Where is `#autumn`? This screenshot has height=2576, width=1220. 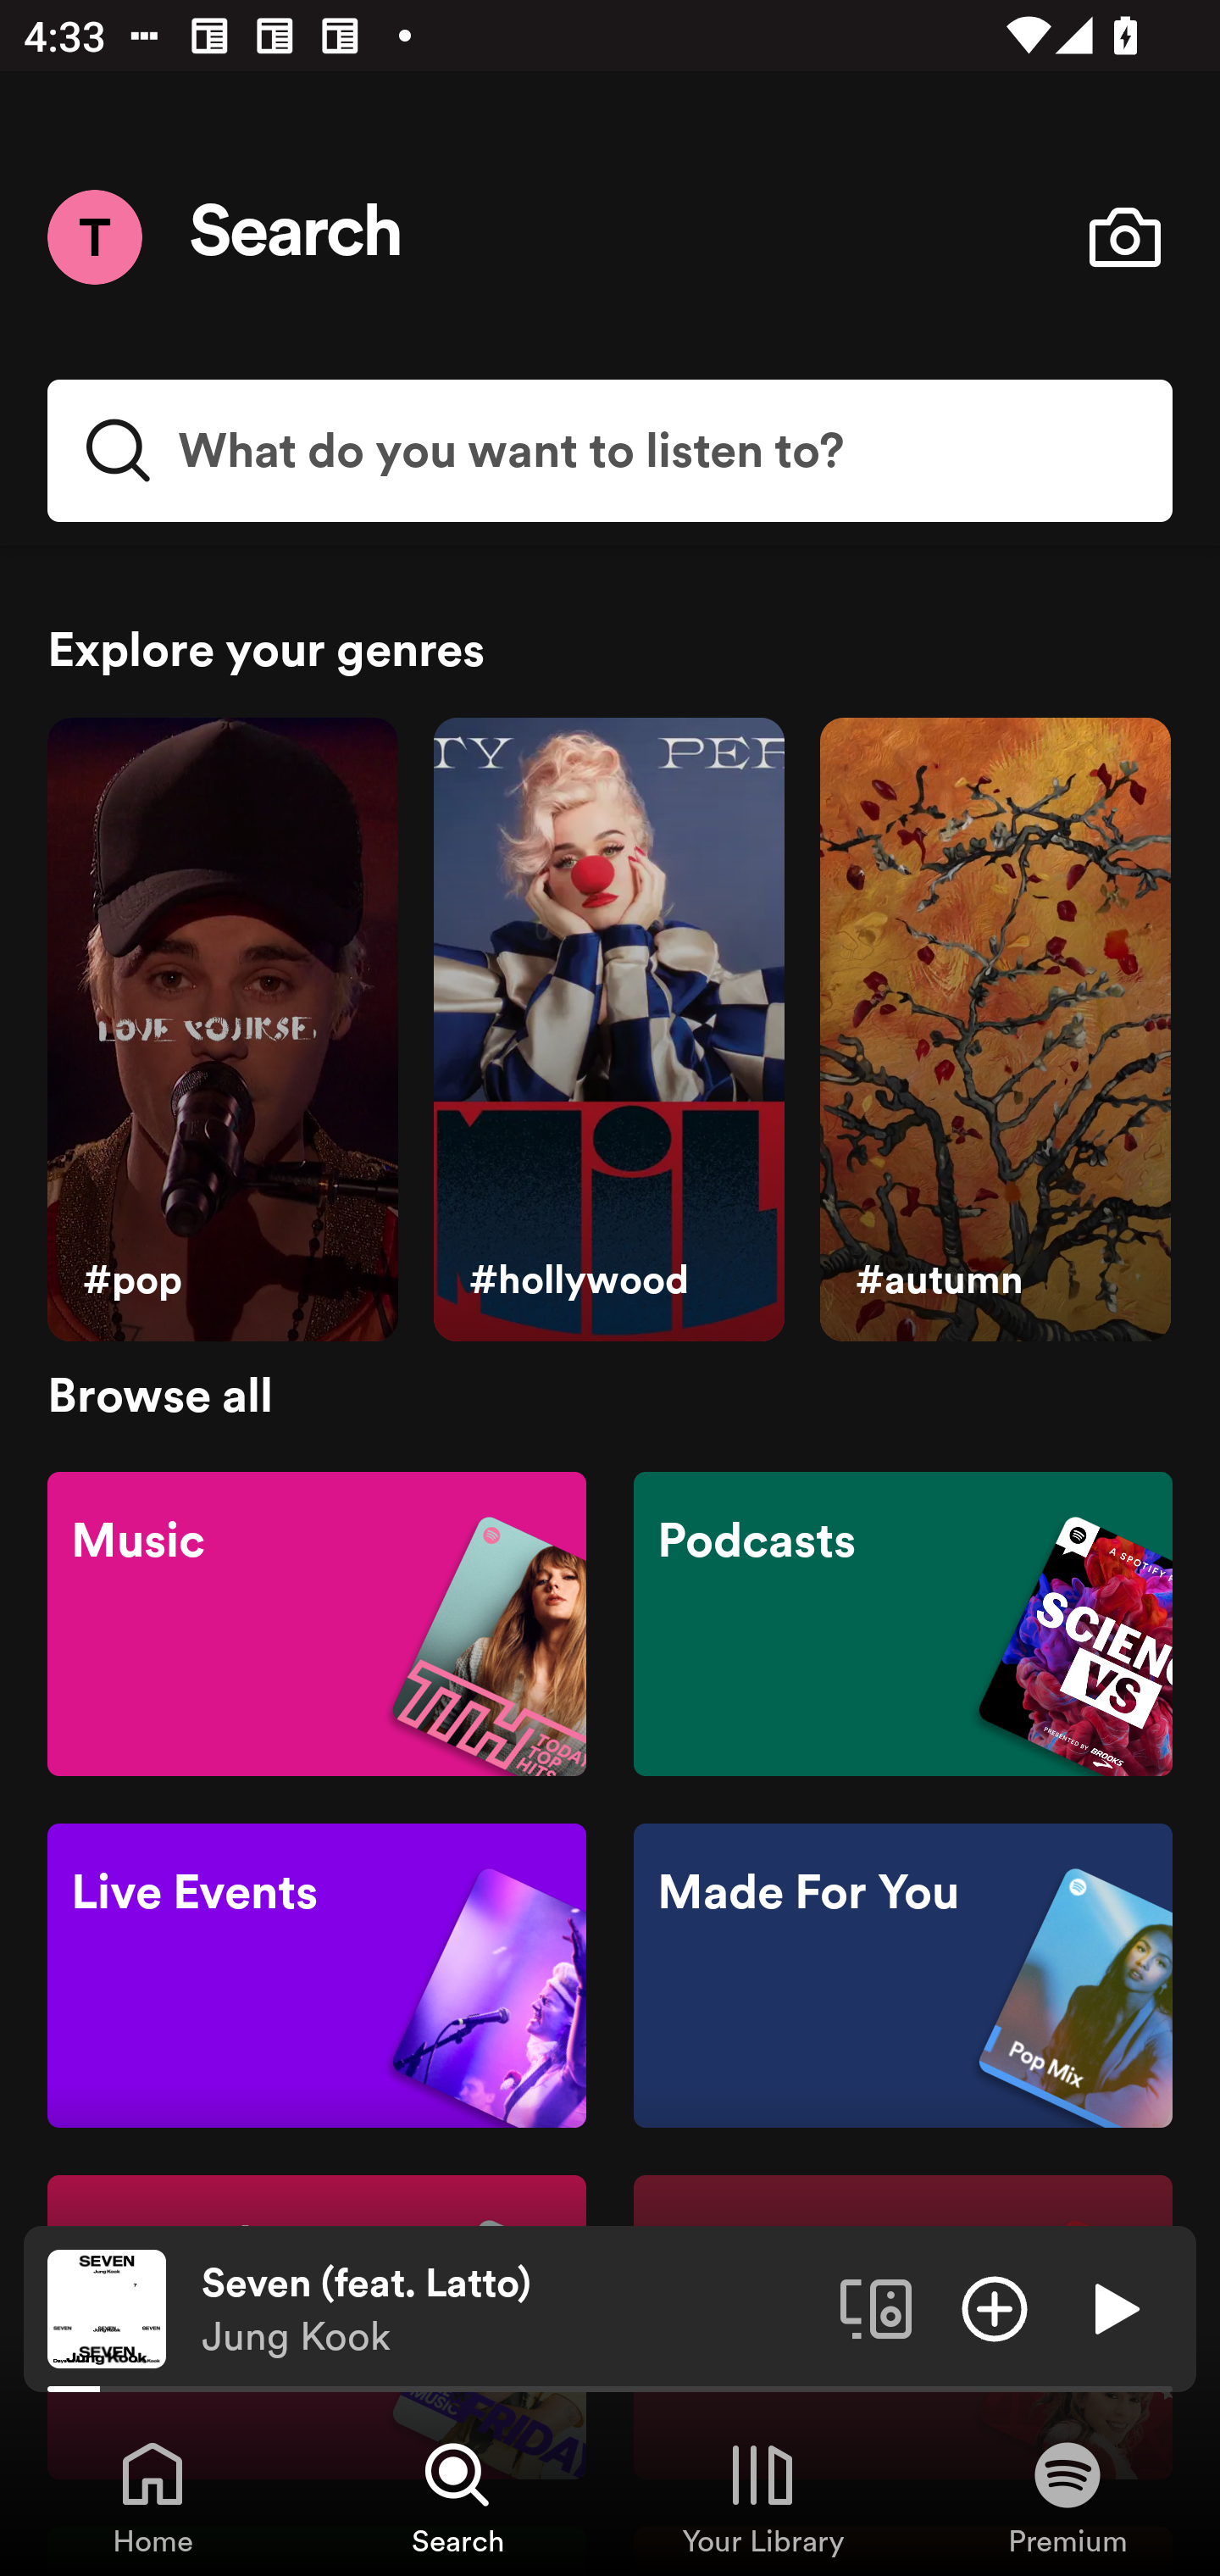 #autumn is located at coordinates (995, 1030).